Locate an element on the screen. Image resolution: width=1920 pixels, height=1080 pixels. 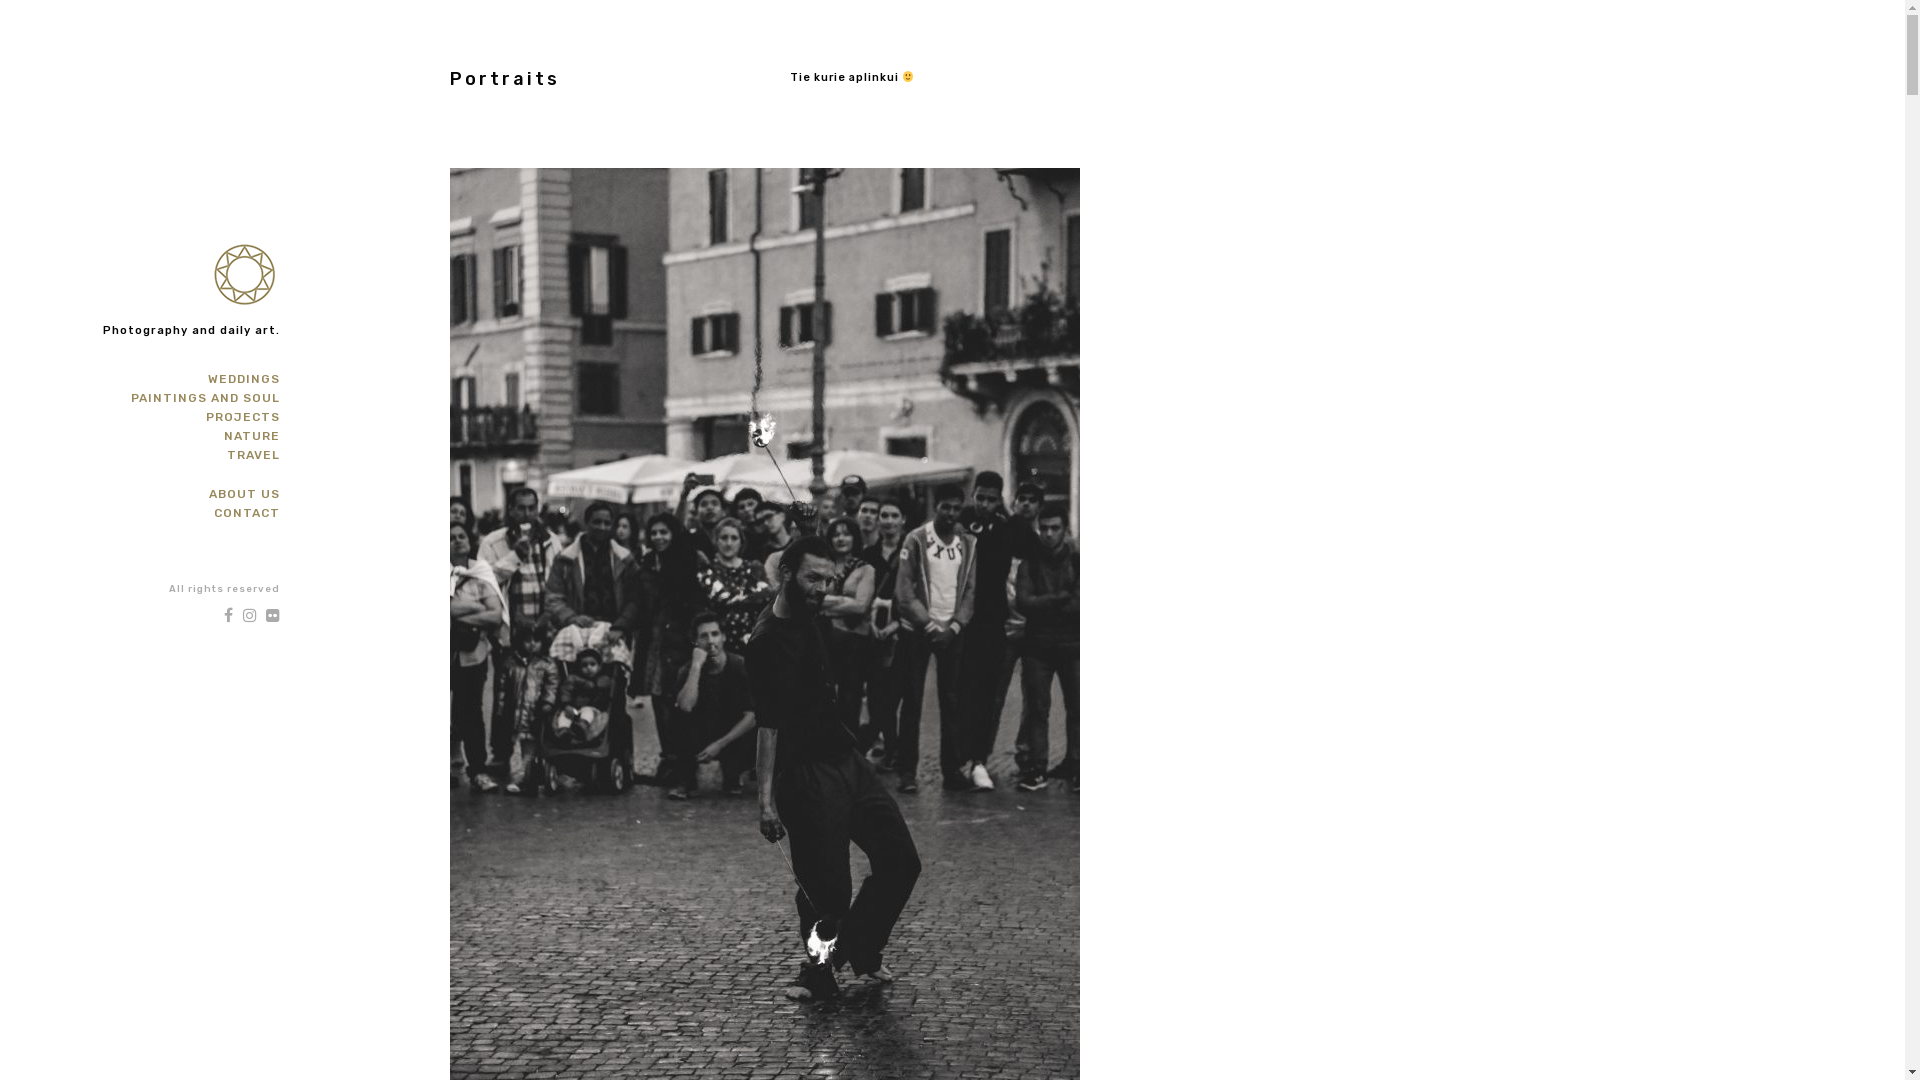
NATURE is located at coordinates (252, 436).